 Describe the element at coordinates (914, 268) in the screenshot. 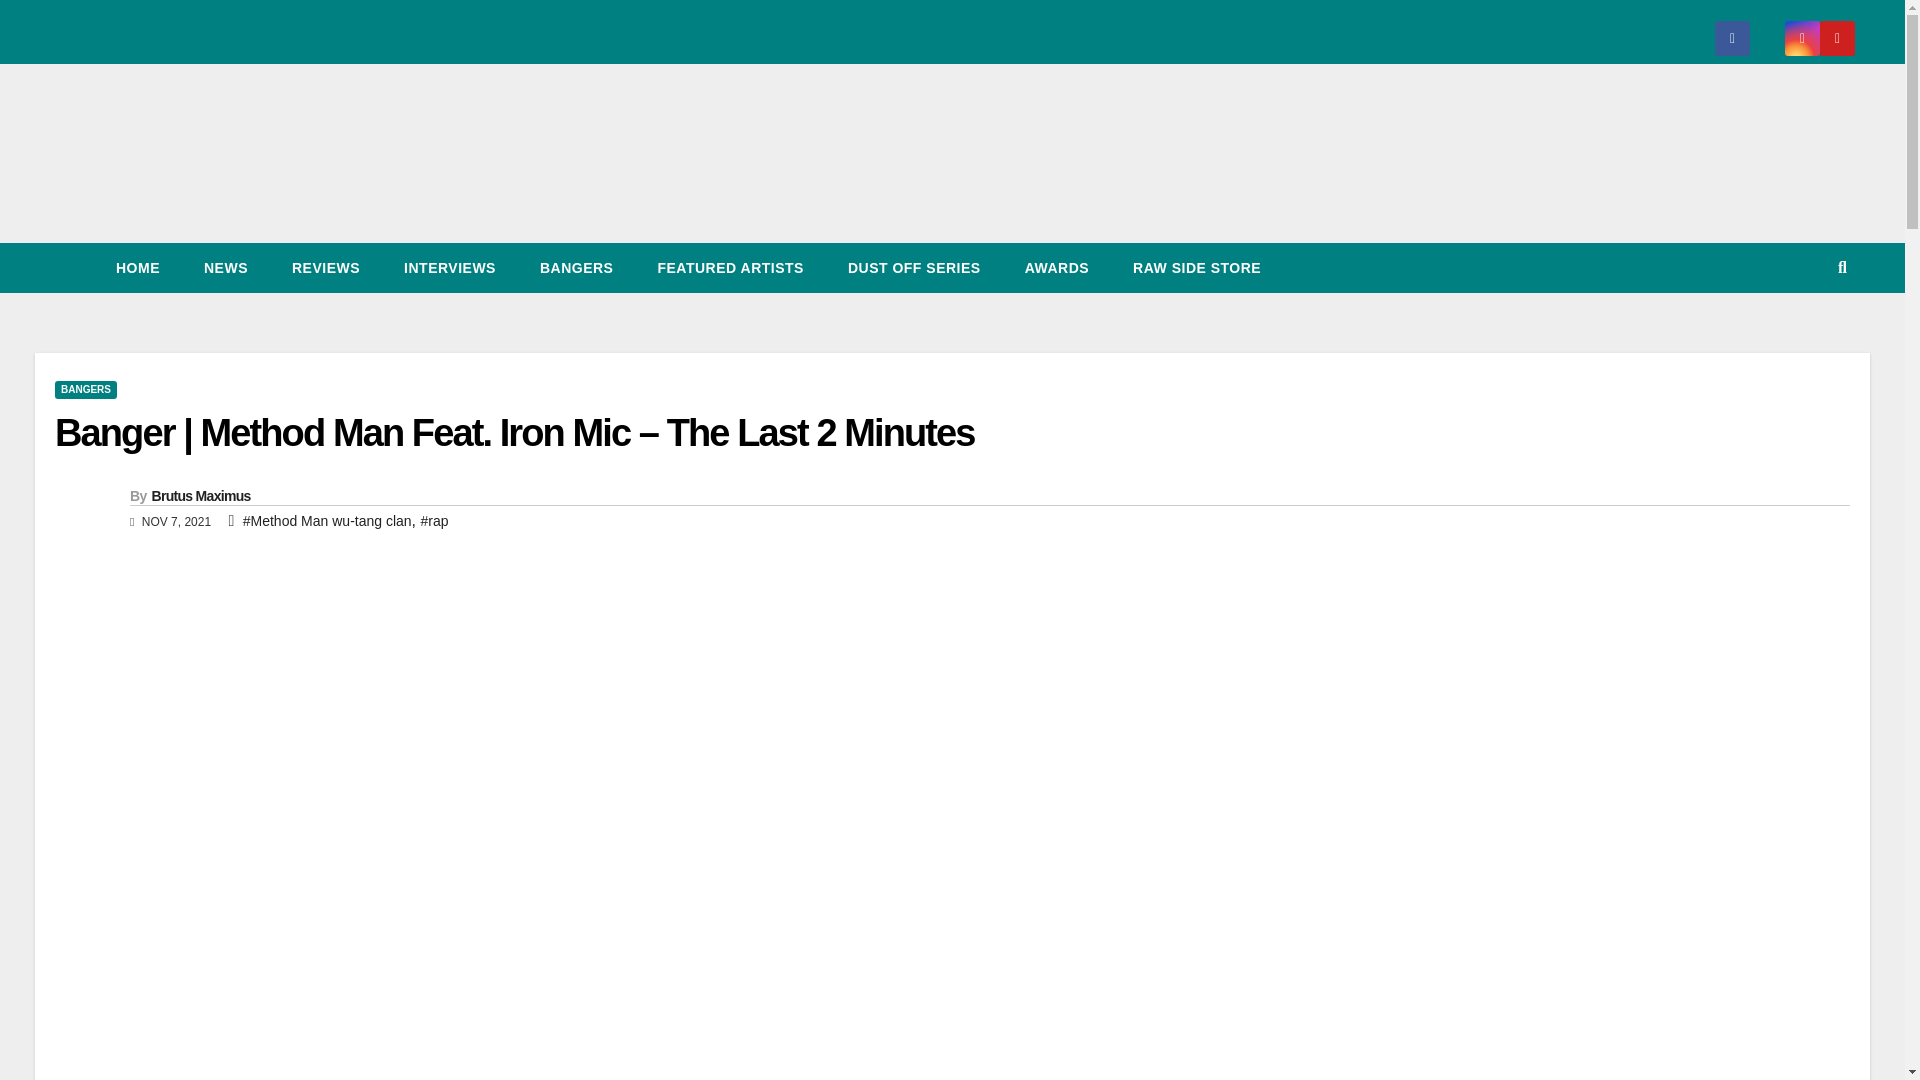

I see `DUST OFF SERIES` at that location.